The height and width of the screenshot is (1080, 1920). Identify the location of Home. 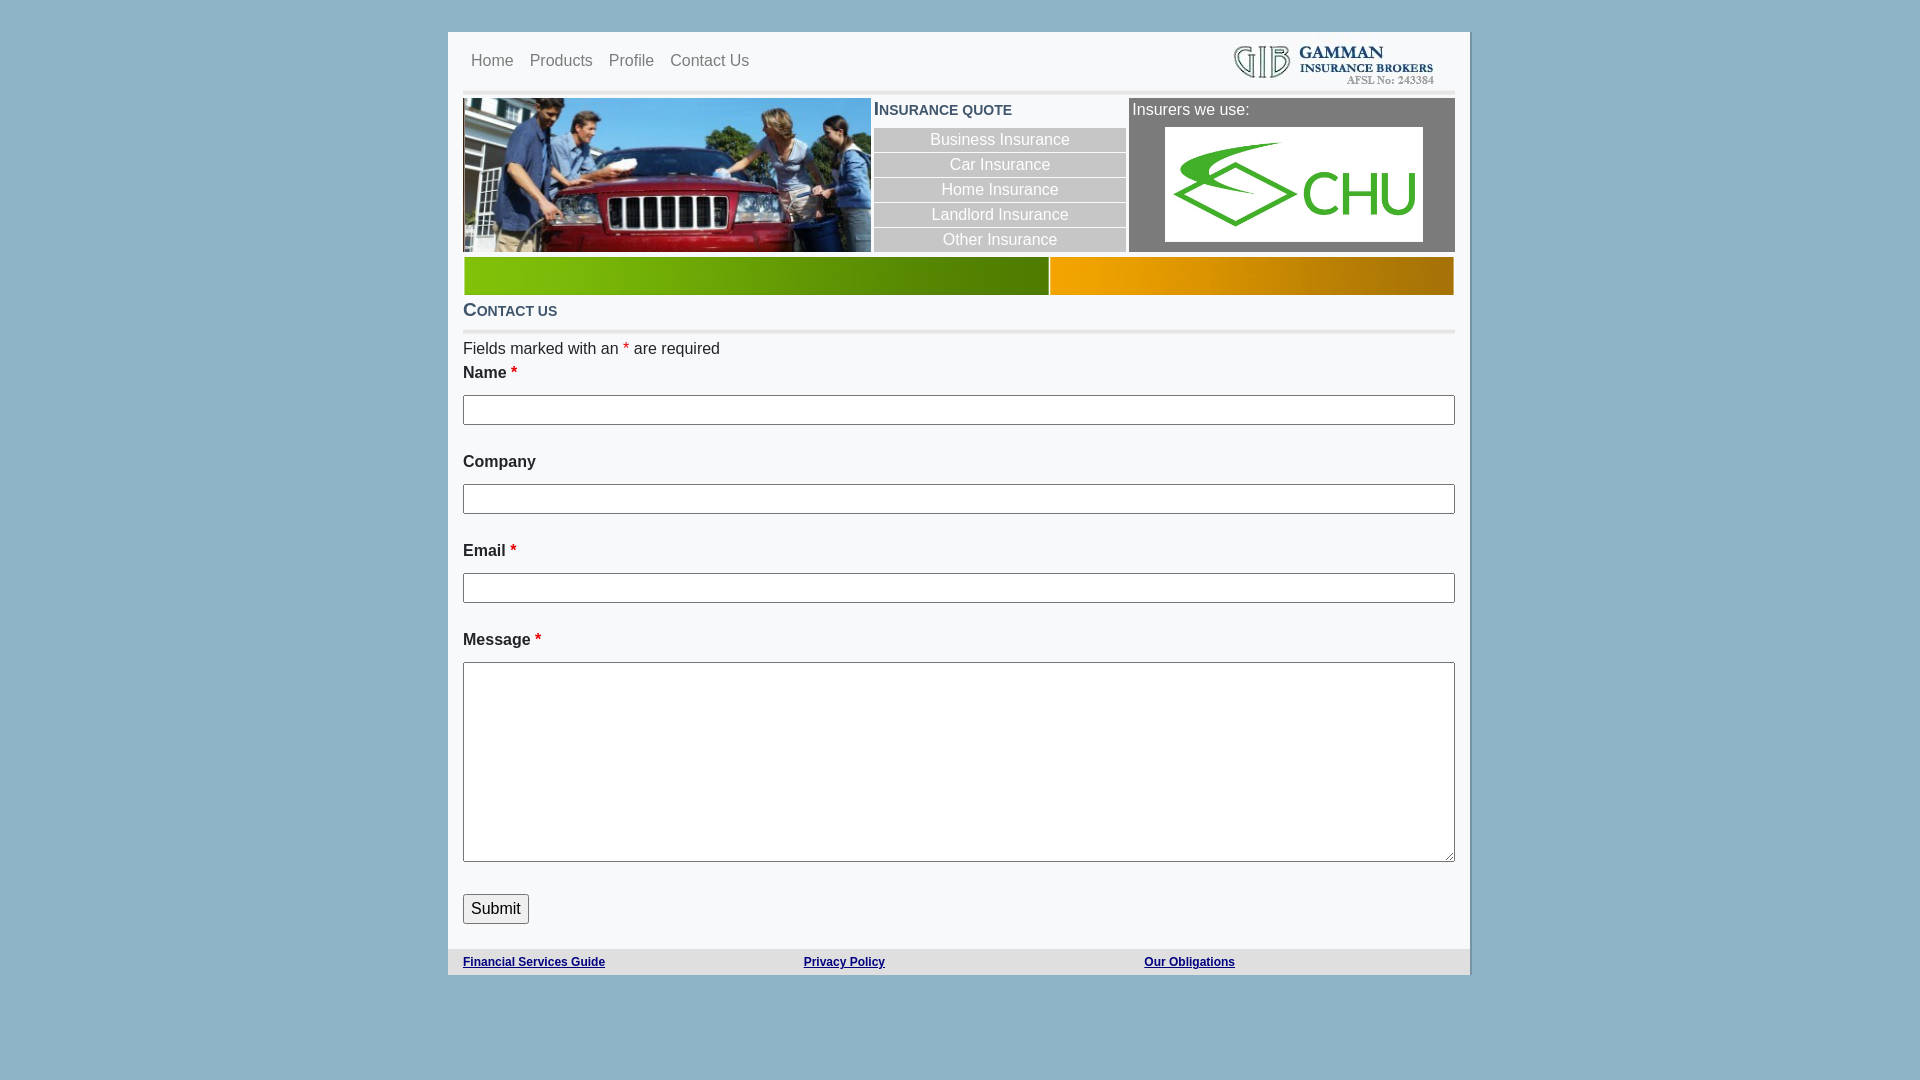
(492, 61).